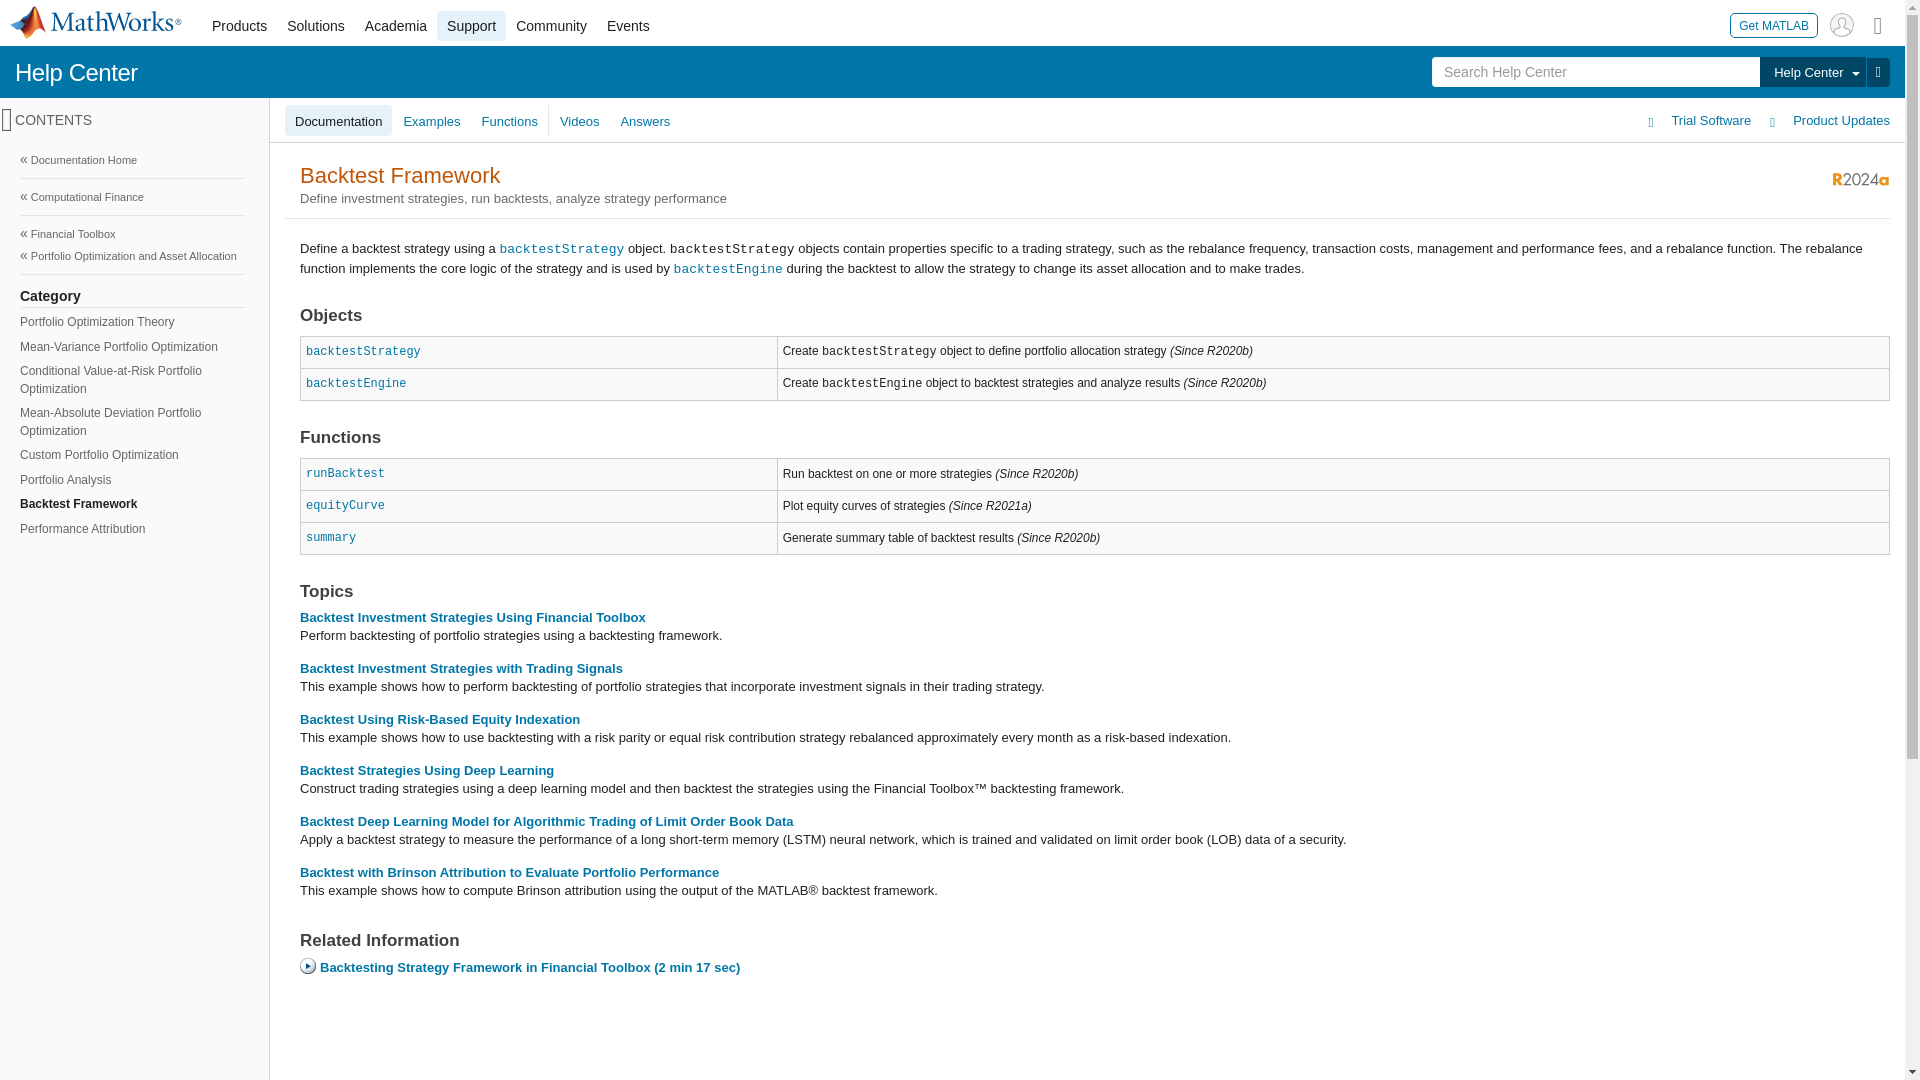 Image resolution: width=1920 pixels, height=1080 pixels. I want to click on Solutions, so click(316, 26).